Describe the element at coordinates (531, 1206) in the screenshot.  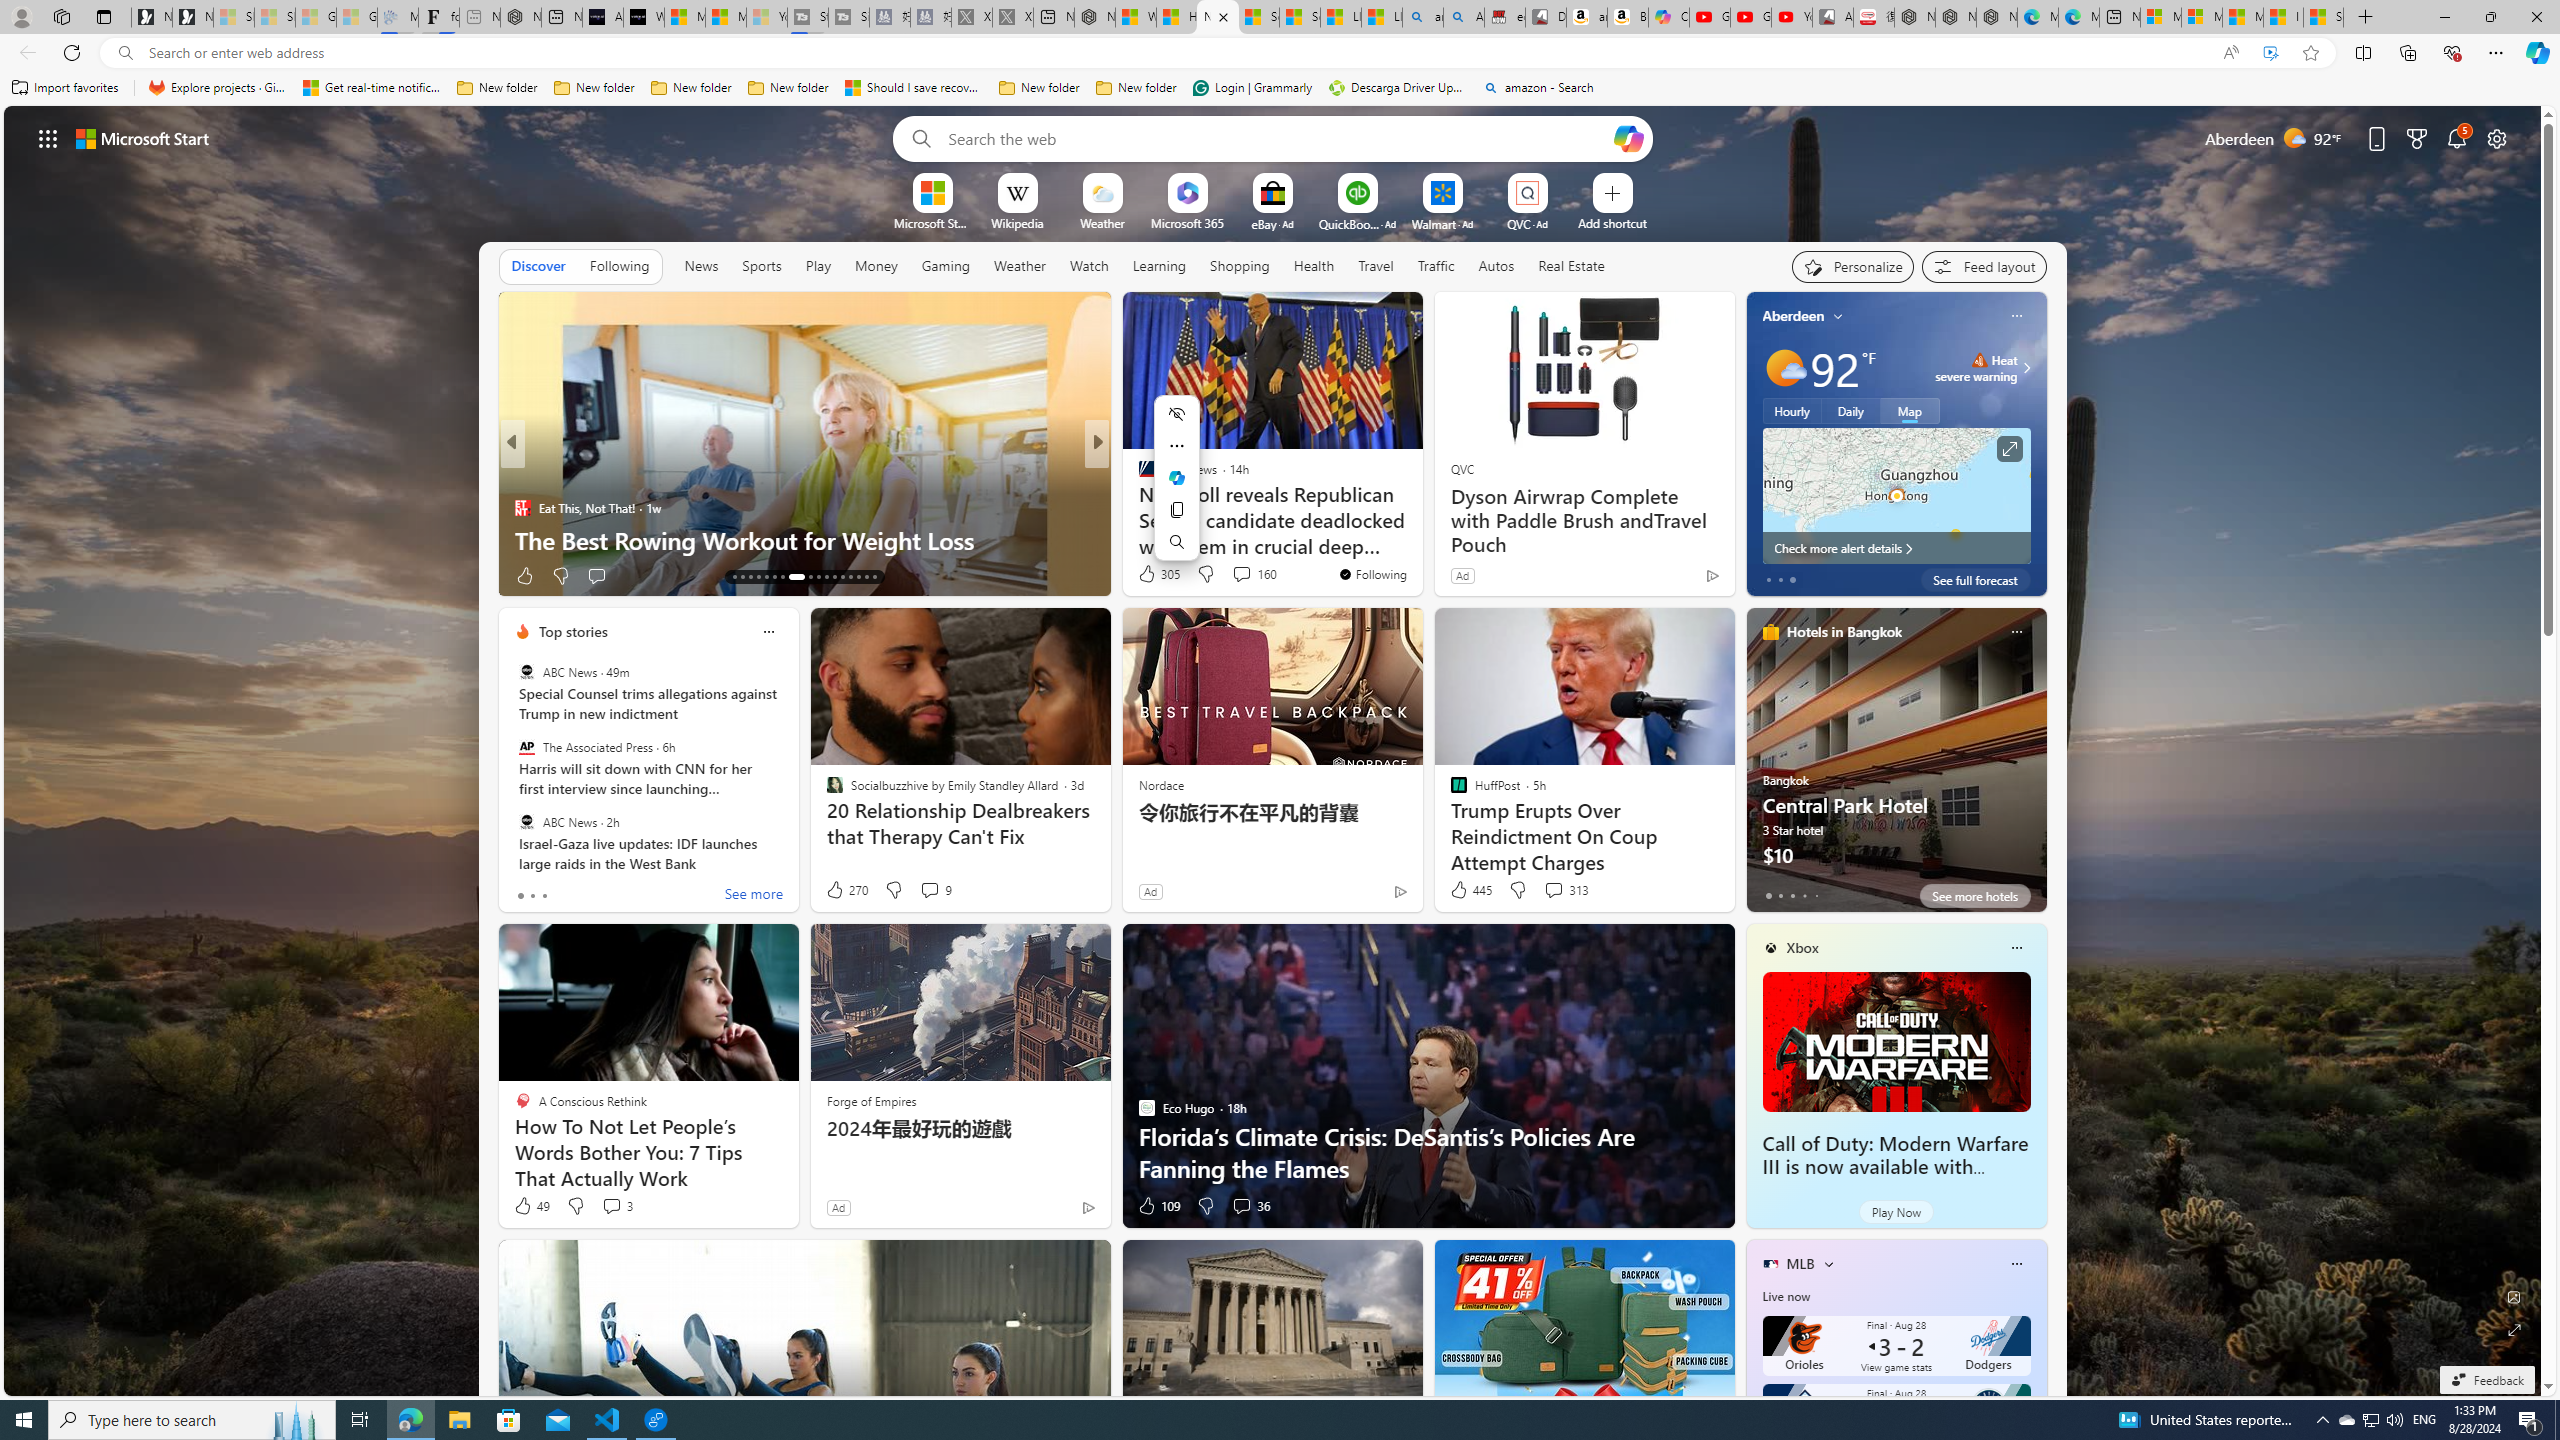
I see `49 Like` at that location.